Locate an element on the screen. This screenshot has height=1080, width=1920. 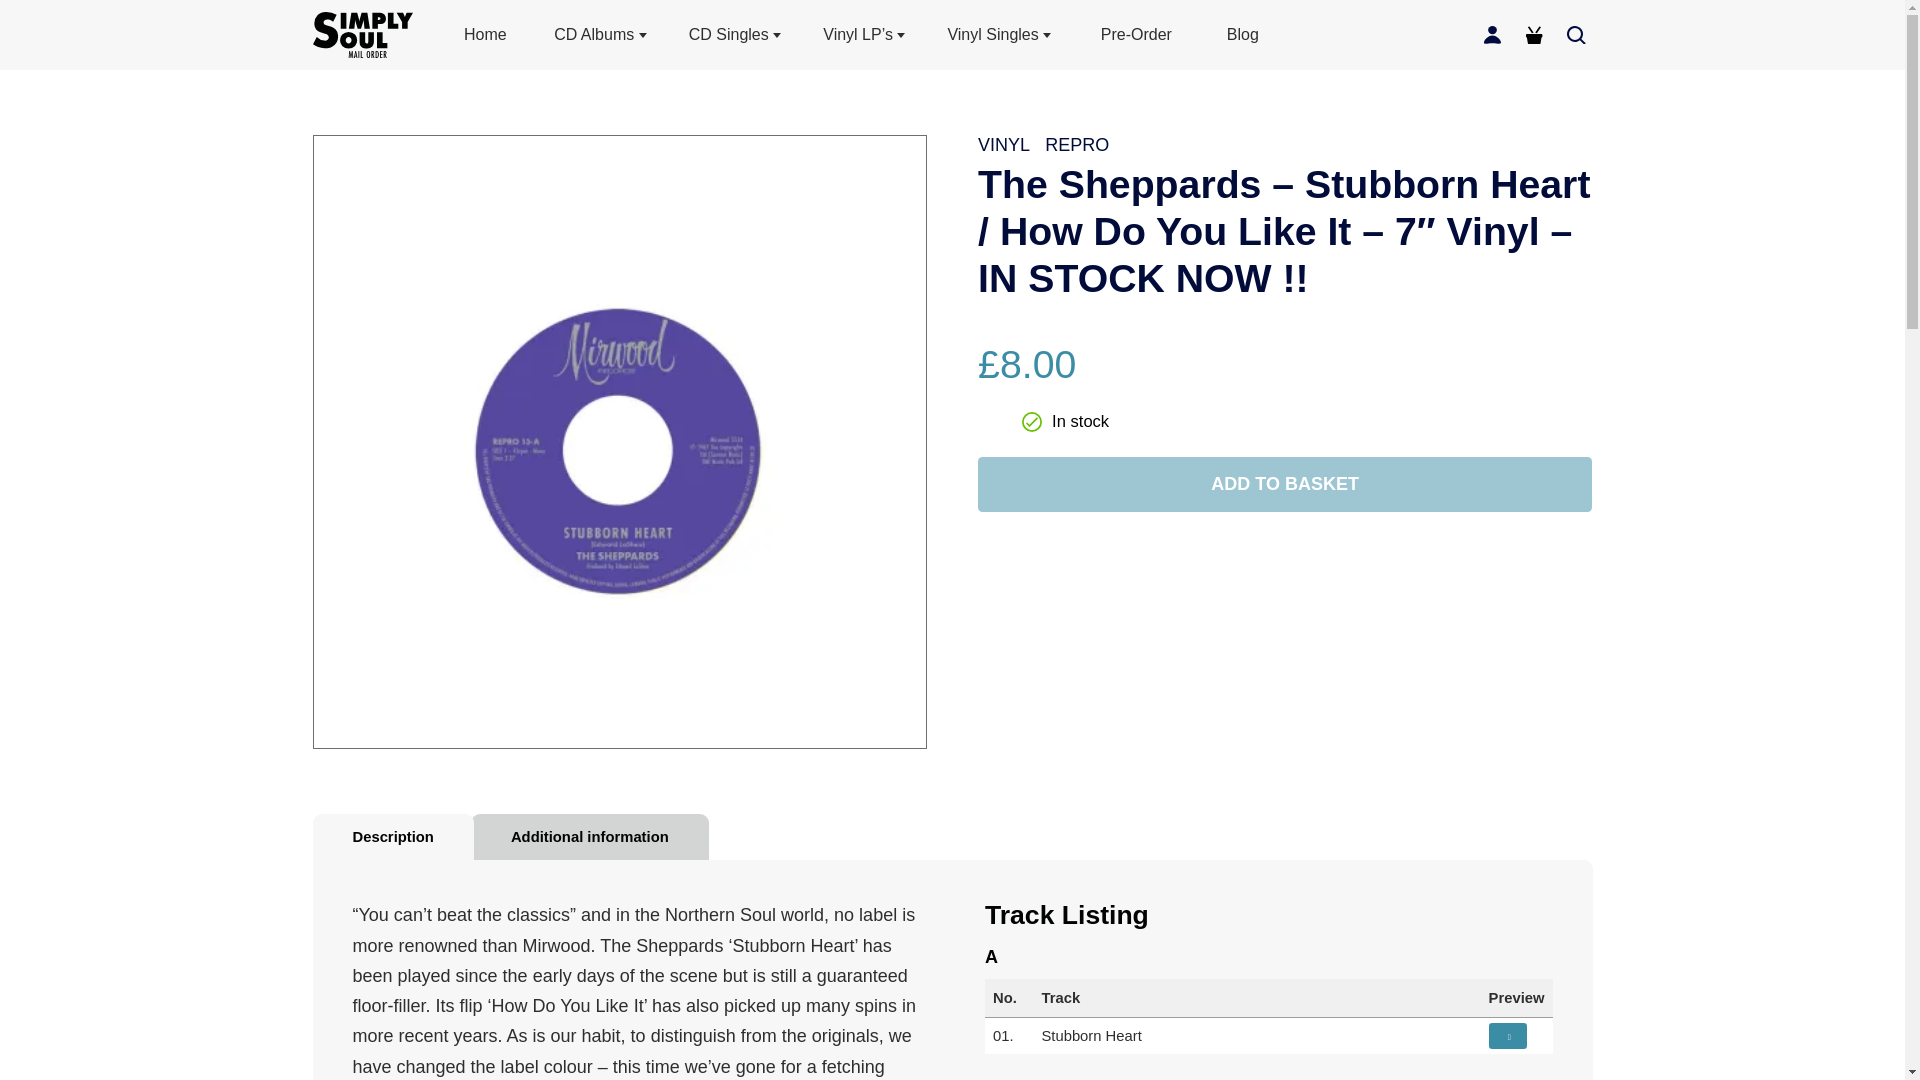
Pre-Order is located at coordinates (1135, 34).